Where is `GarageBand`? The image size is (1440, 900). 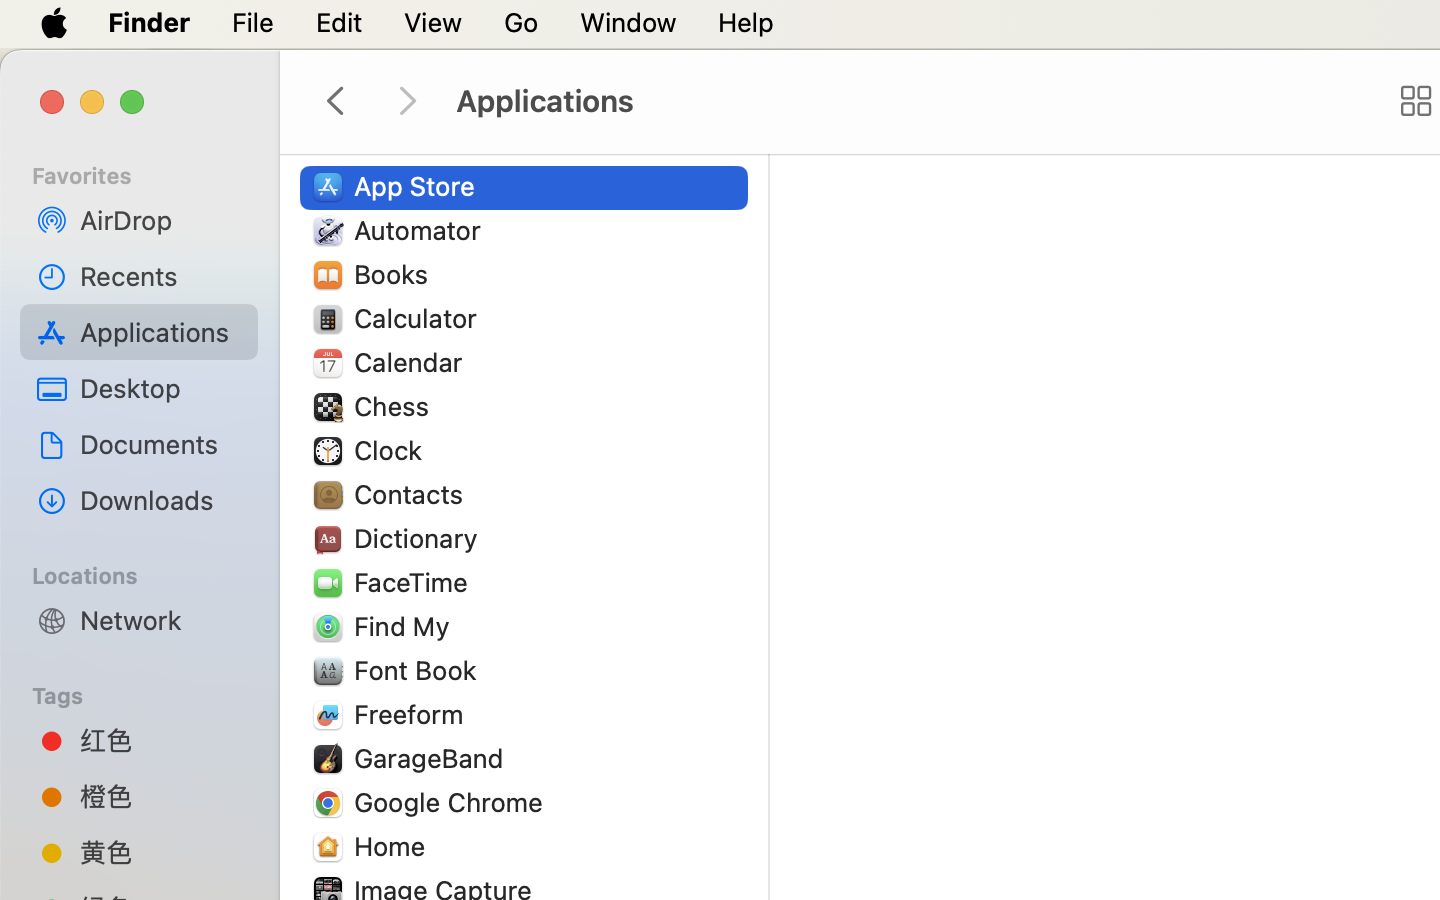
GarageBand is located at coordinates (433, 758).